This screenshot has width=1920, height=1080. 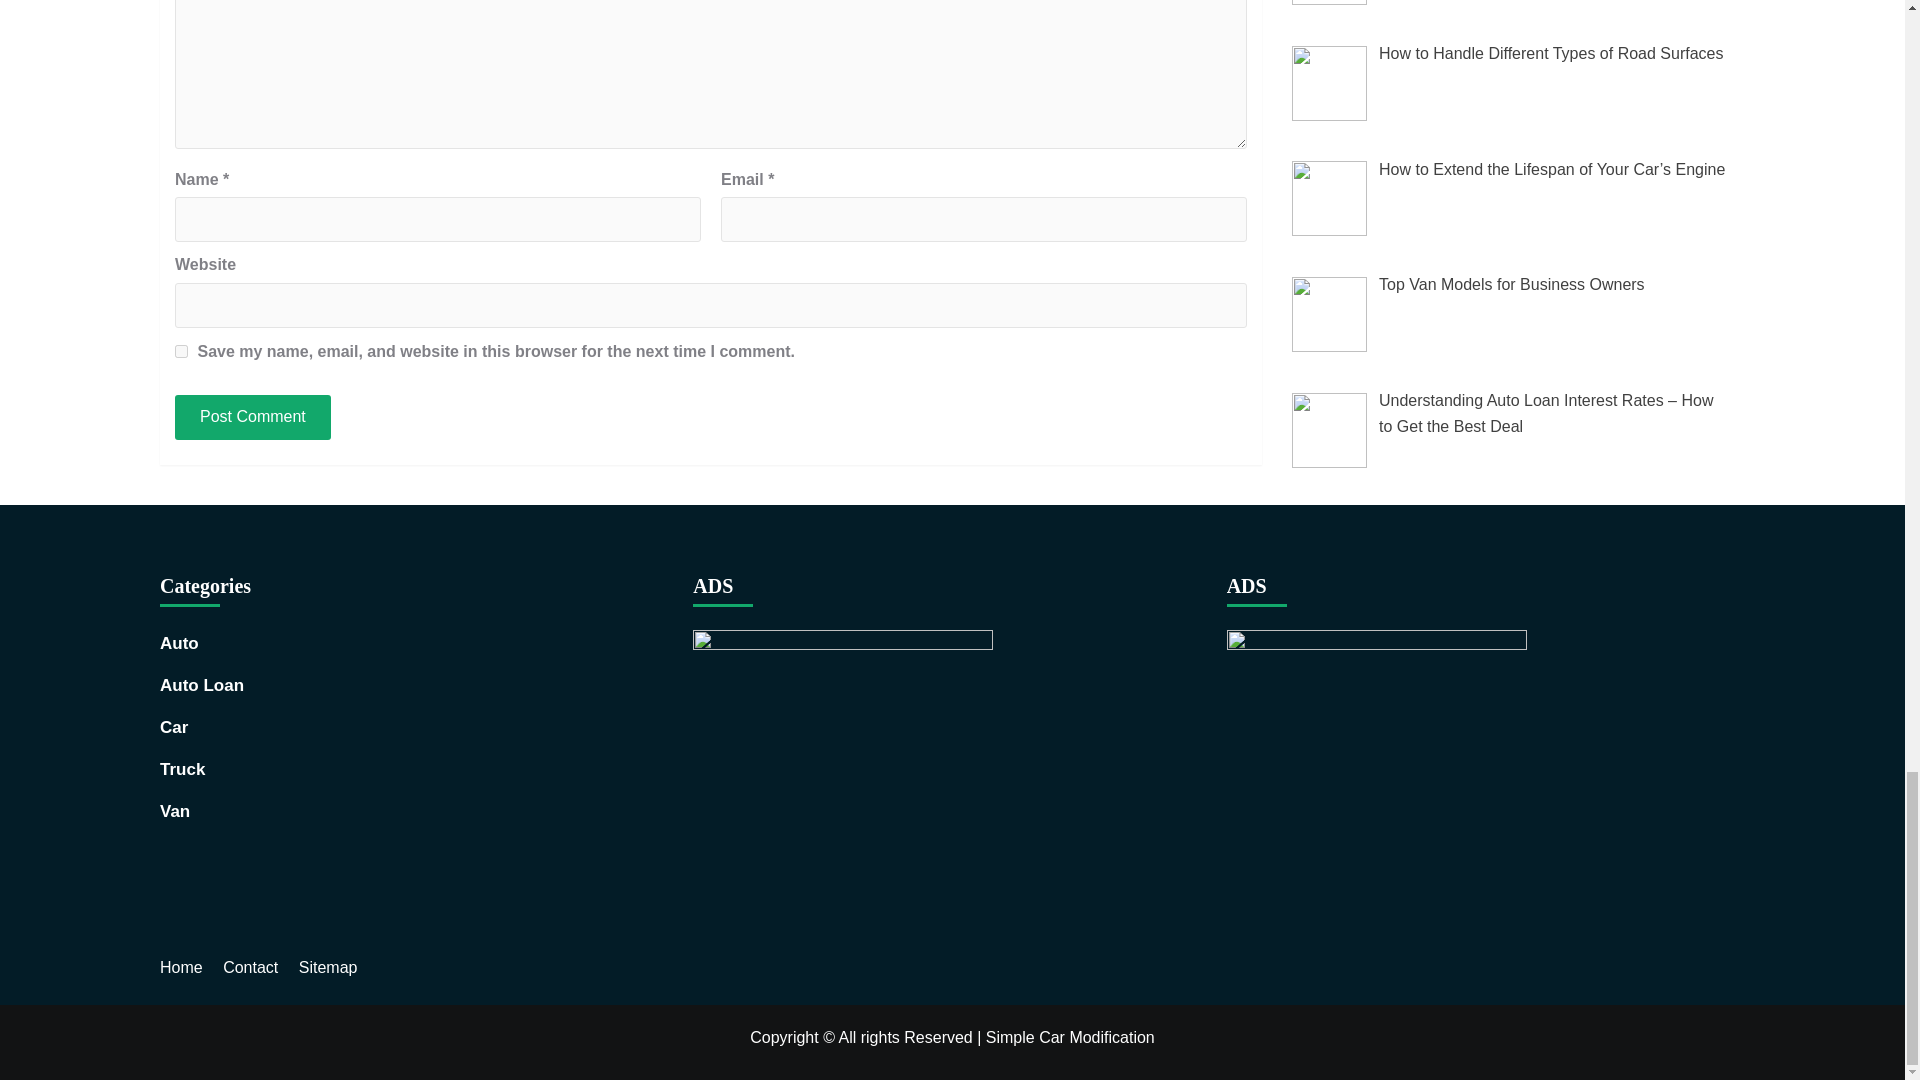 I want to click on Post Comment, so click(x=252, y=417).